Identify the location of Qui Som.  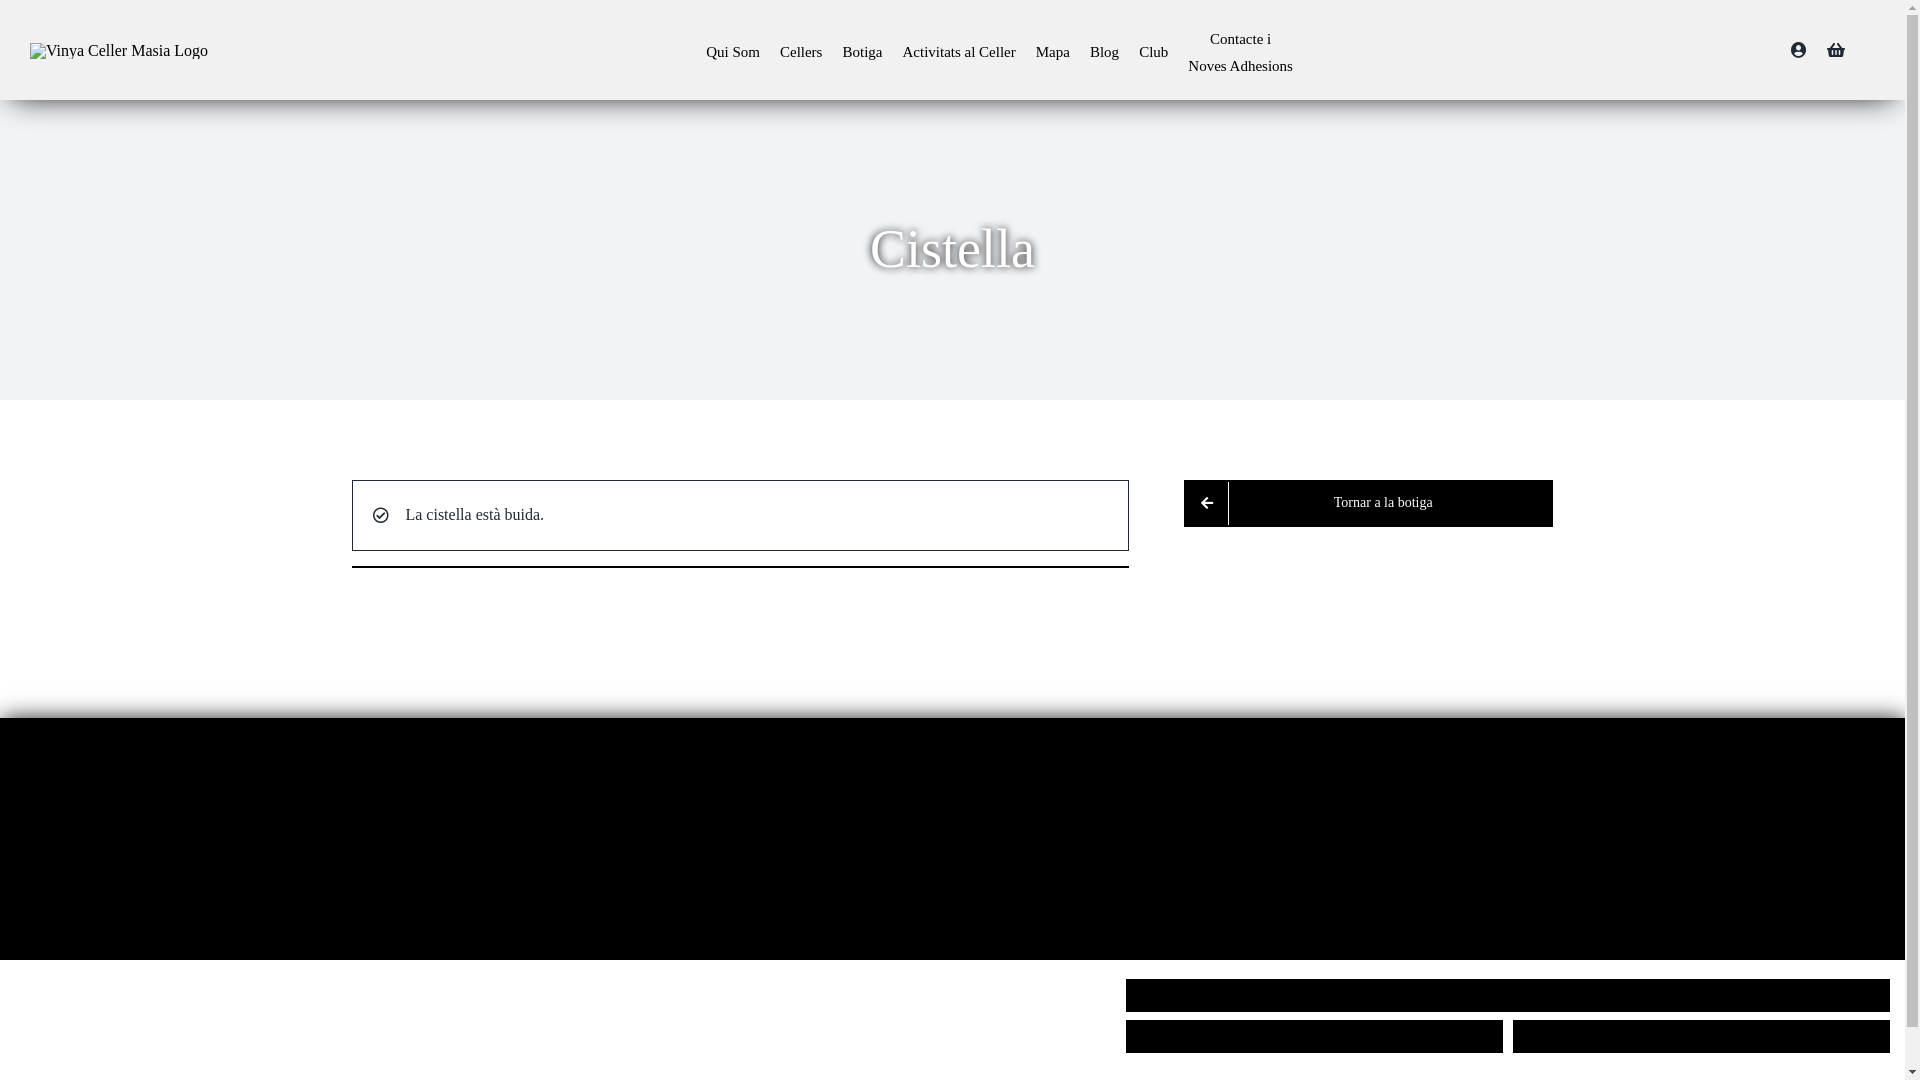
(733, 52).